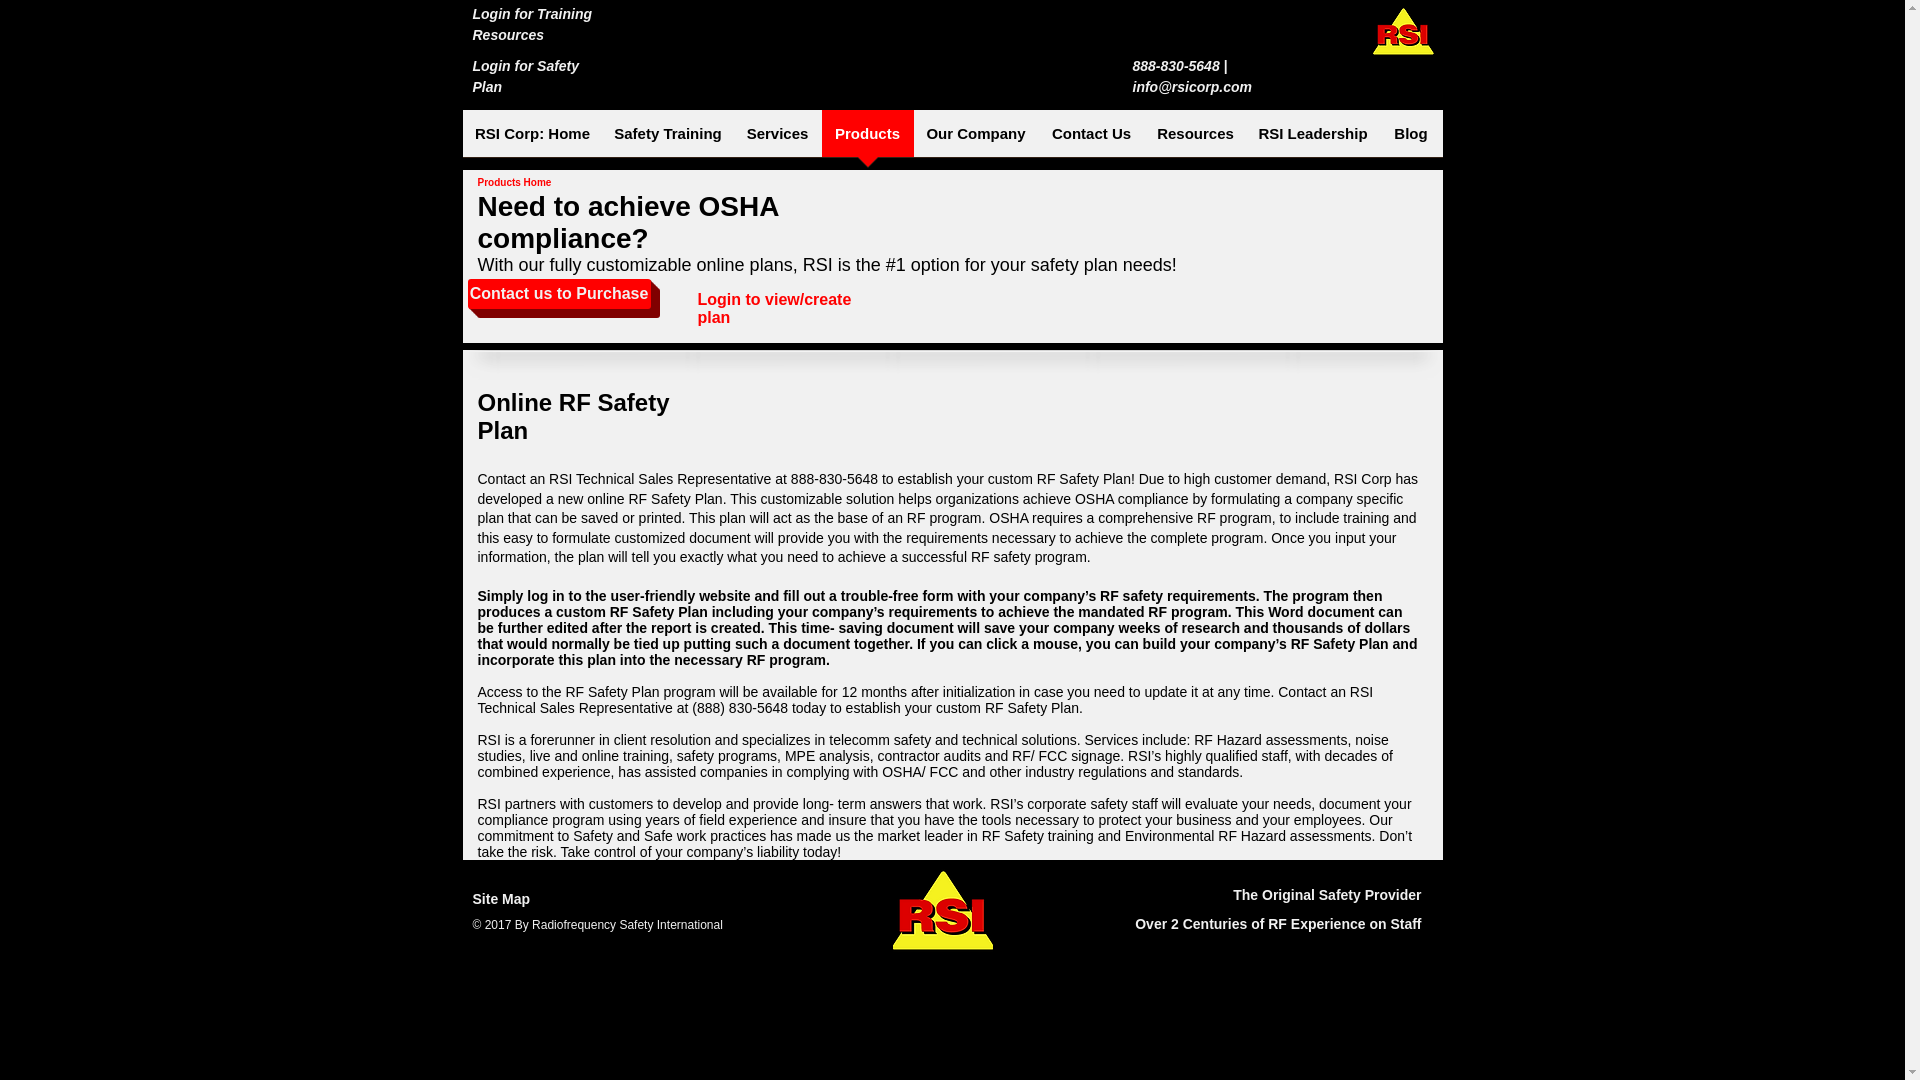 The height and width of the screenshot is (1080, 1920). I want to click on Login for Safety Plan, so click(526, 76).